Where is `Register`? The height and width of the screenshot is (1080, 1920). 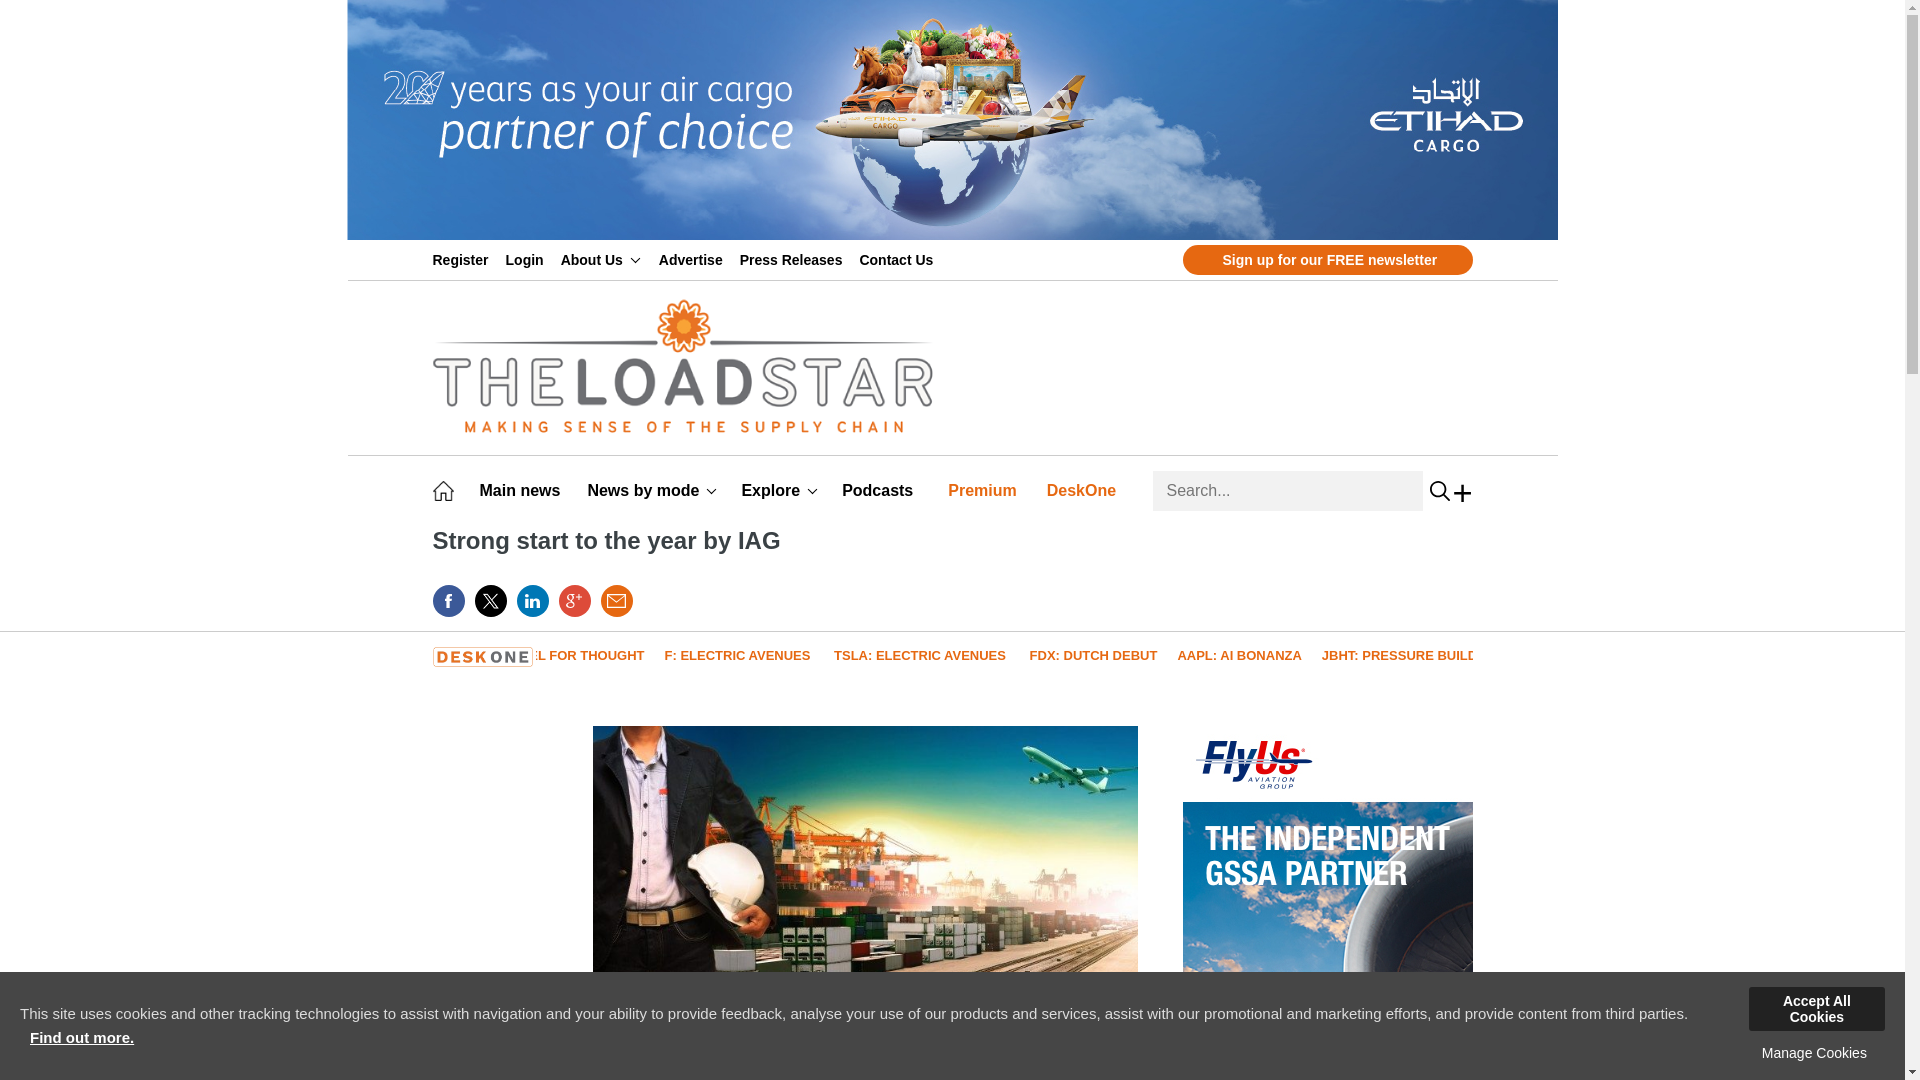 Register is located at coordinates (464, 259).